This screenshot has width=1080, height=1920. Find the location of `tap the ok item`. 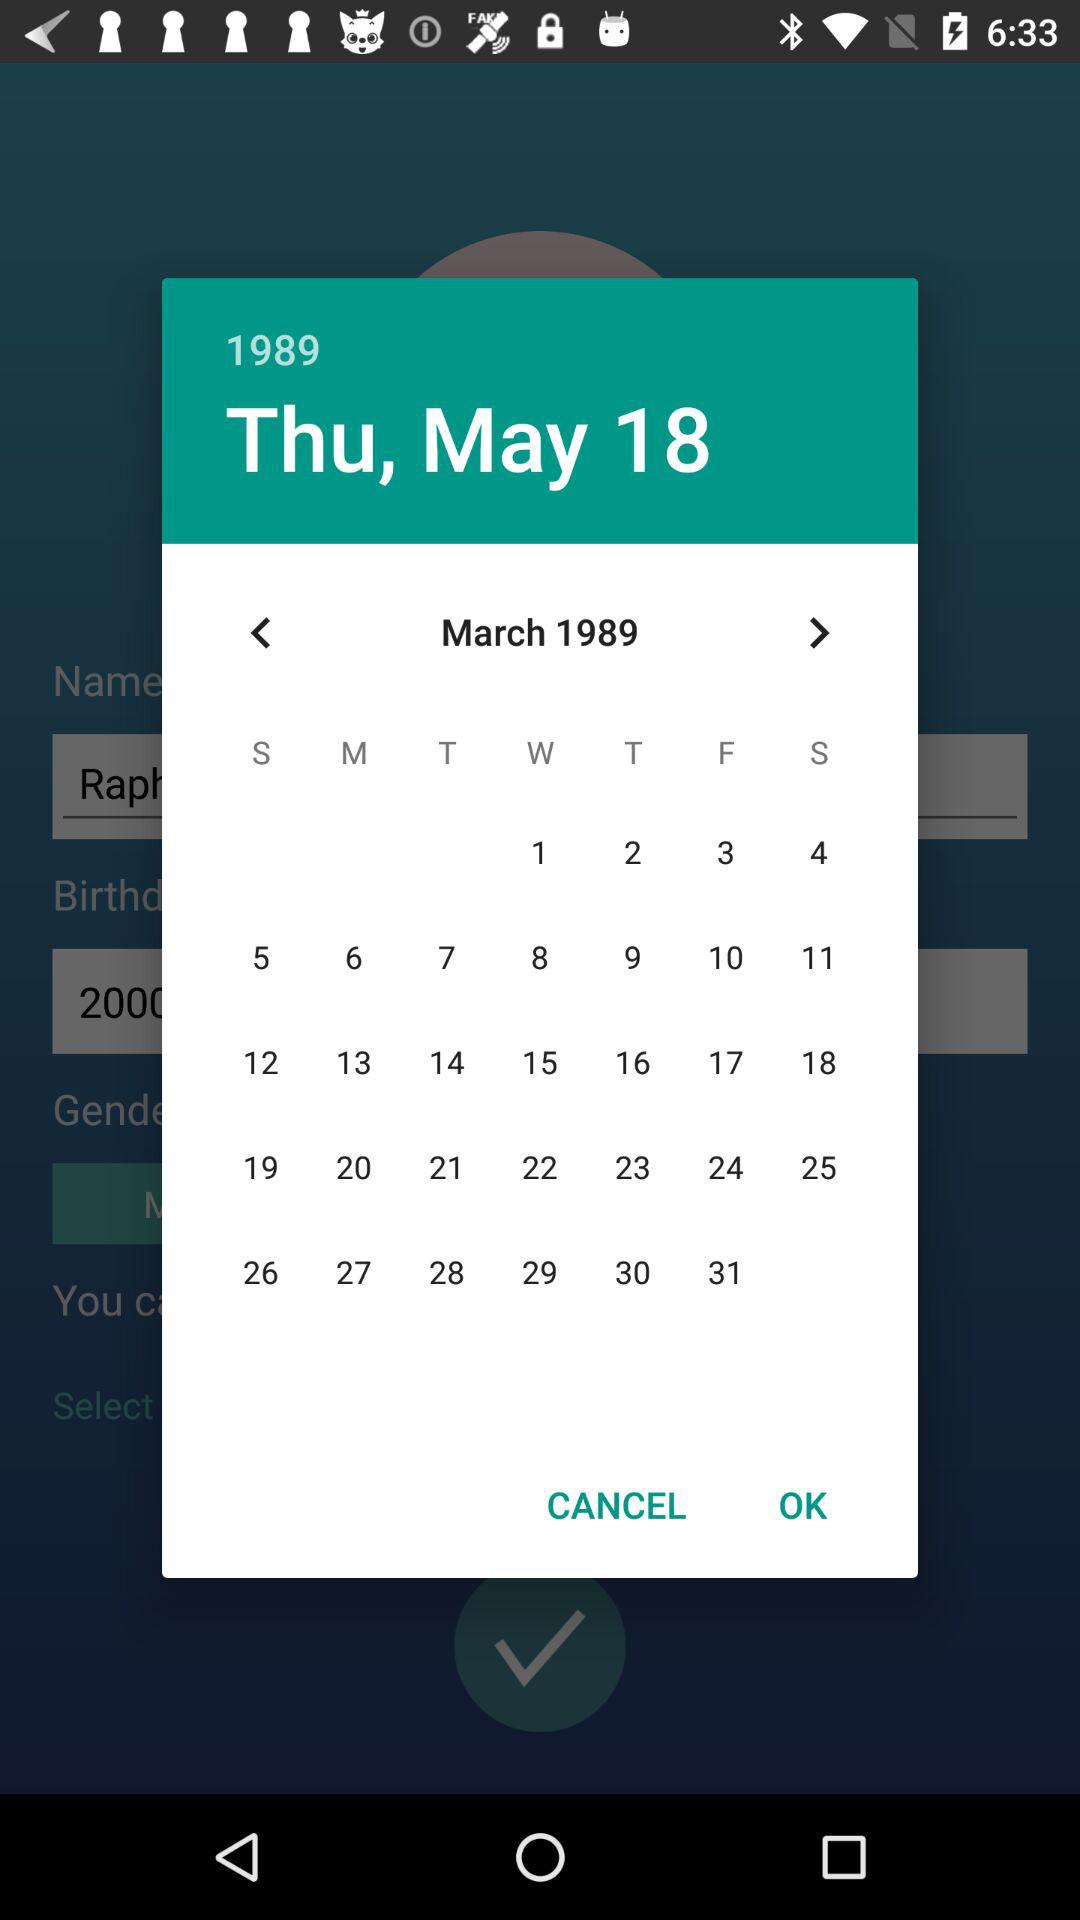

tap the ok item is located at coordinates (802, 1504).